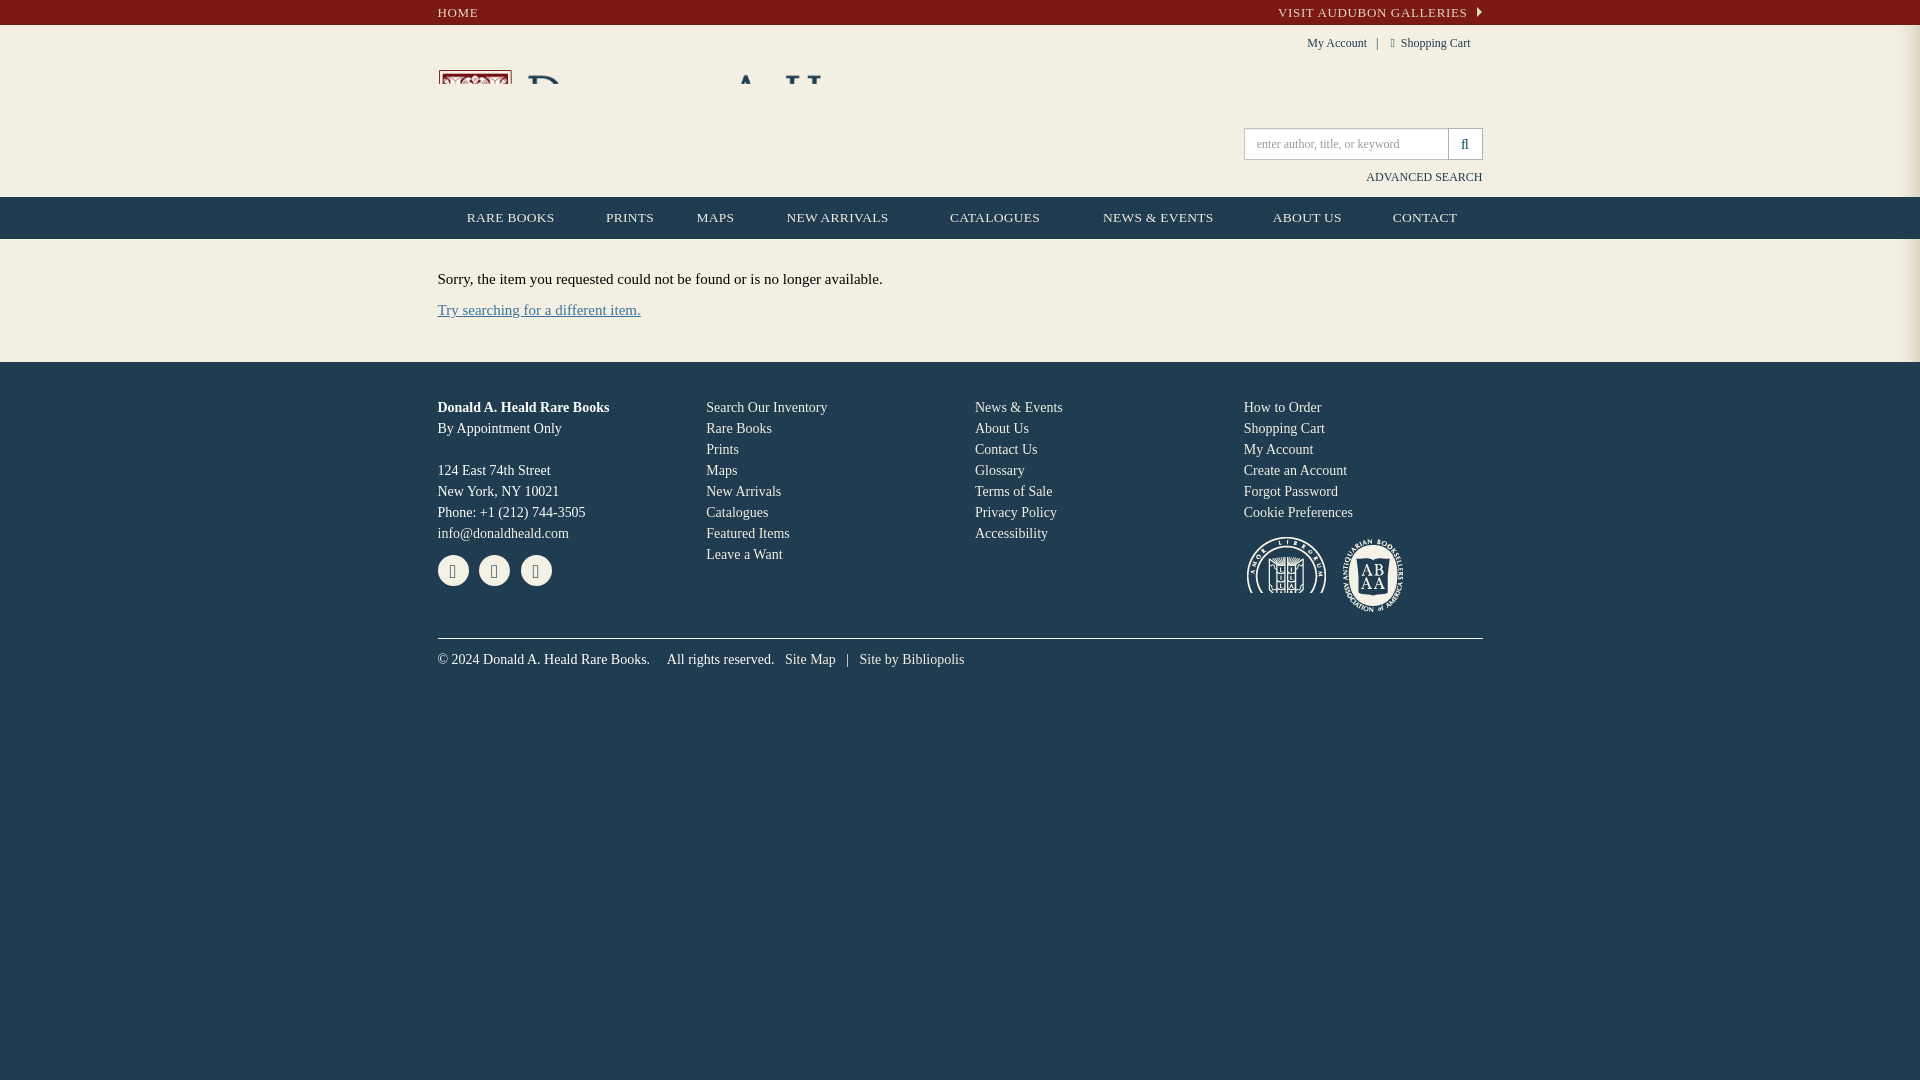  I want to click on Contact Us, so click(1006, 448).